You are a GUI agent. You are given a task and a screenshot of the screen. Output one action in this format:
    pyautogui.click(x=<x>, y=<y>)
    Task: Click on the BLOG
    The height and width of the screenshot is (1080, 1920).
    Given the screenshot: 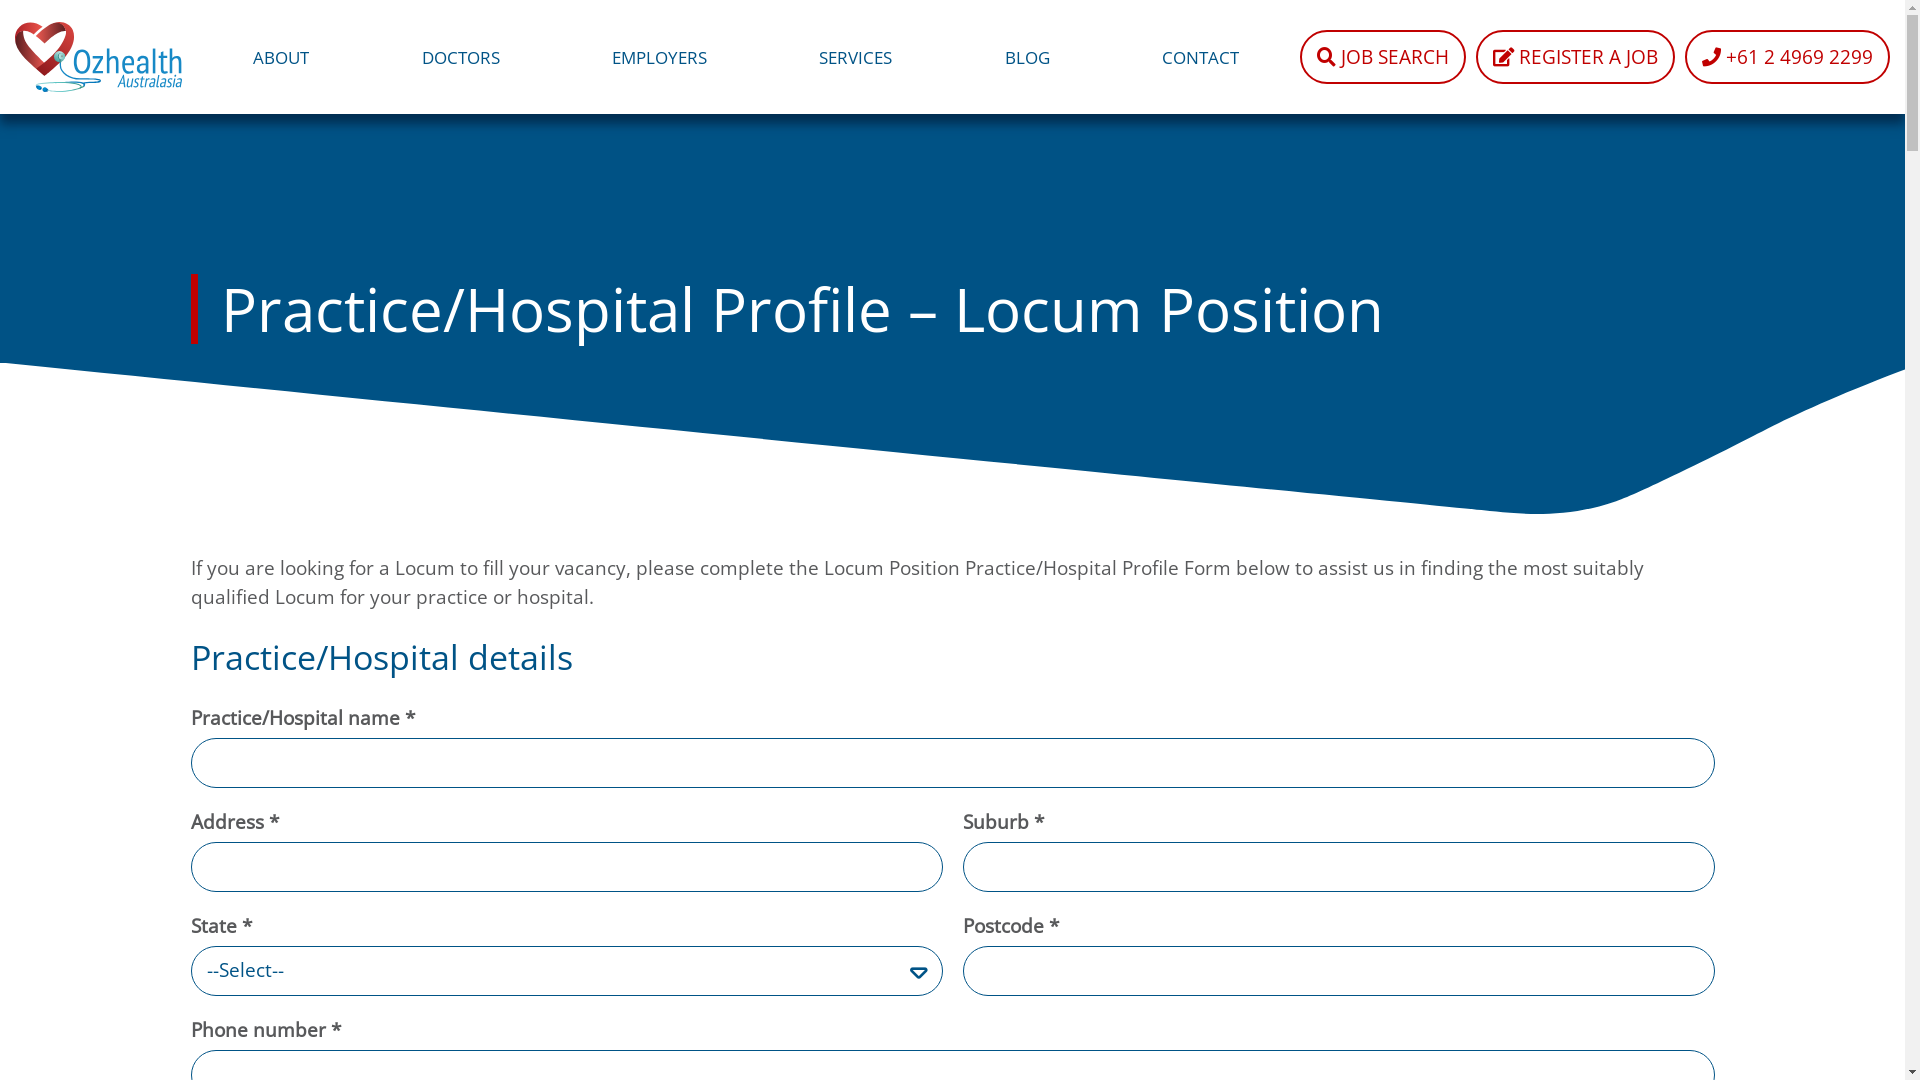 What is the action you would take?
    pyautogui.click(x=1028, y=57)
    